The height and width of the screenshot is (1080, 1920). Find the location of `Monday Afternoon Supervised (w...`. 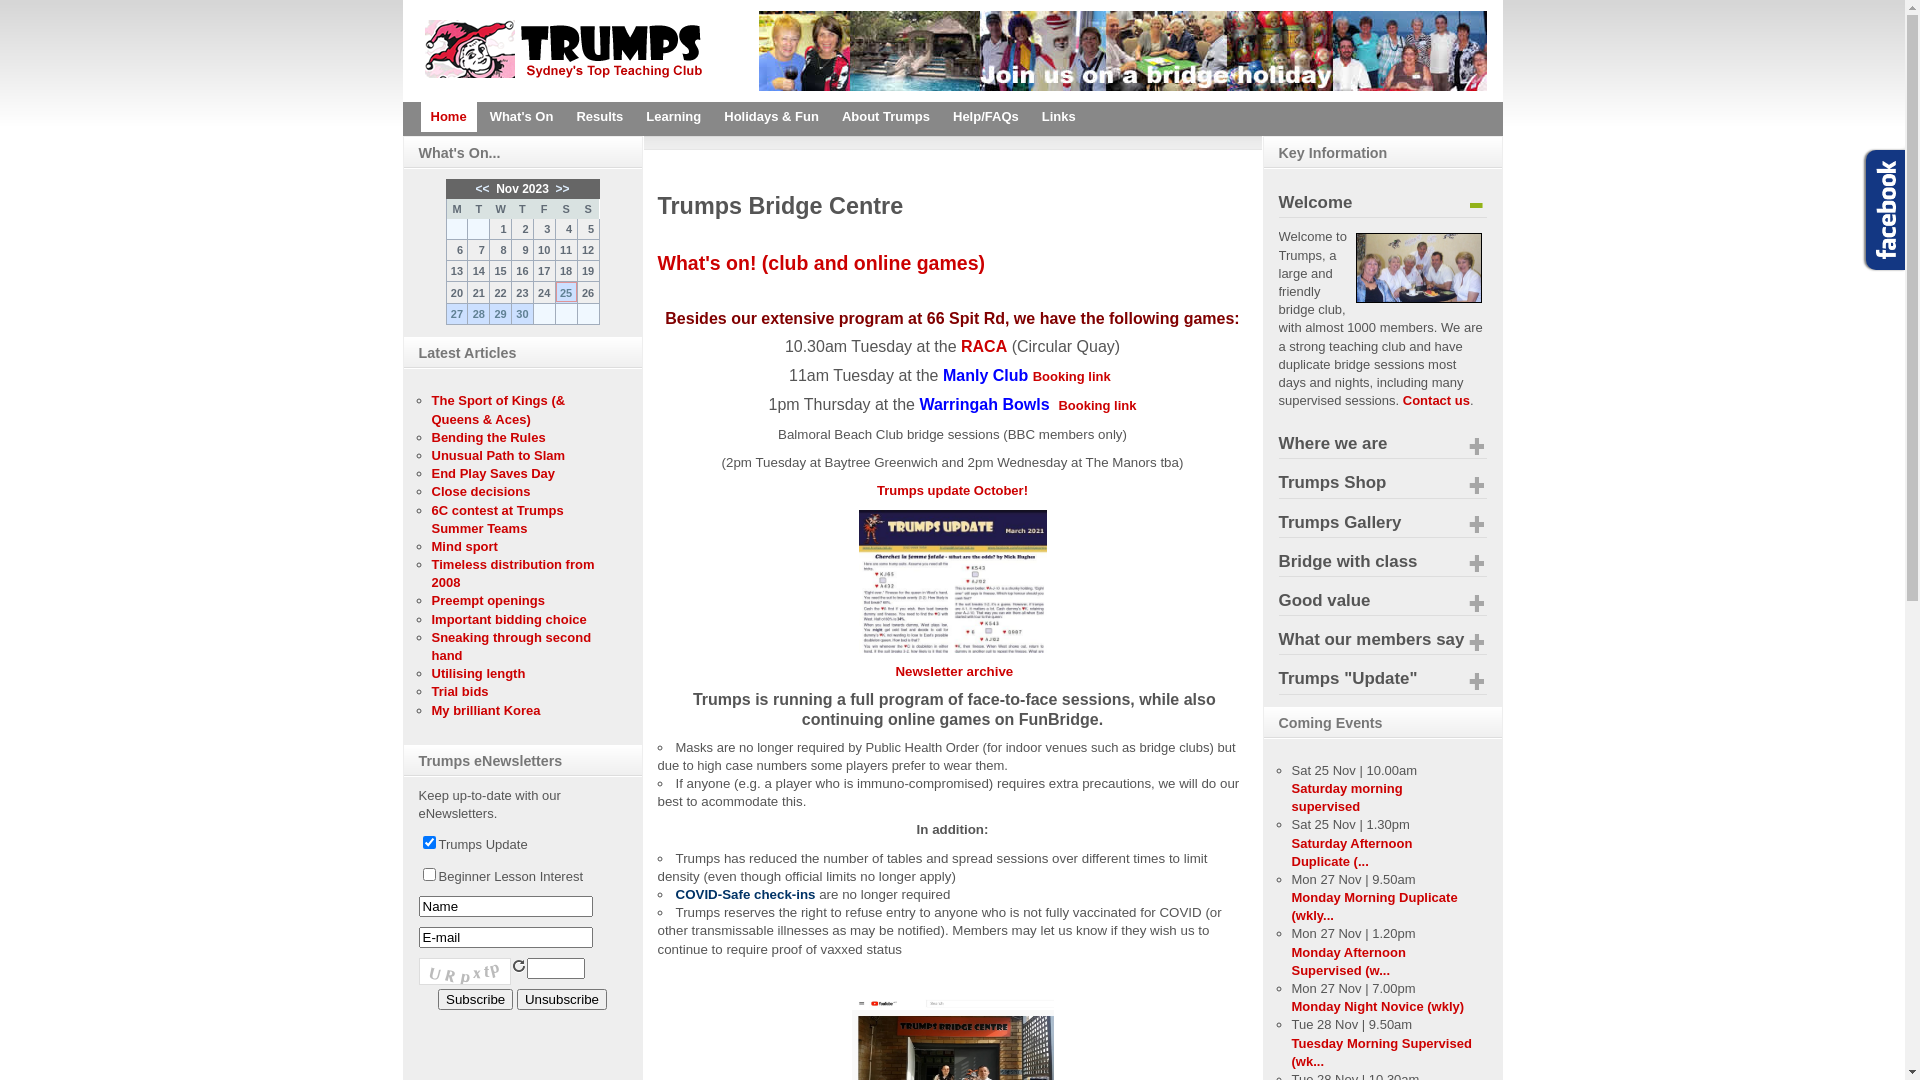

Monday Afternoon Supervised (w... is located at coordinates (1349, 962).